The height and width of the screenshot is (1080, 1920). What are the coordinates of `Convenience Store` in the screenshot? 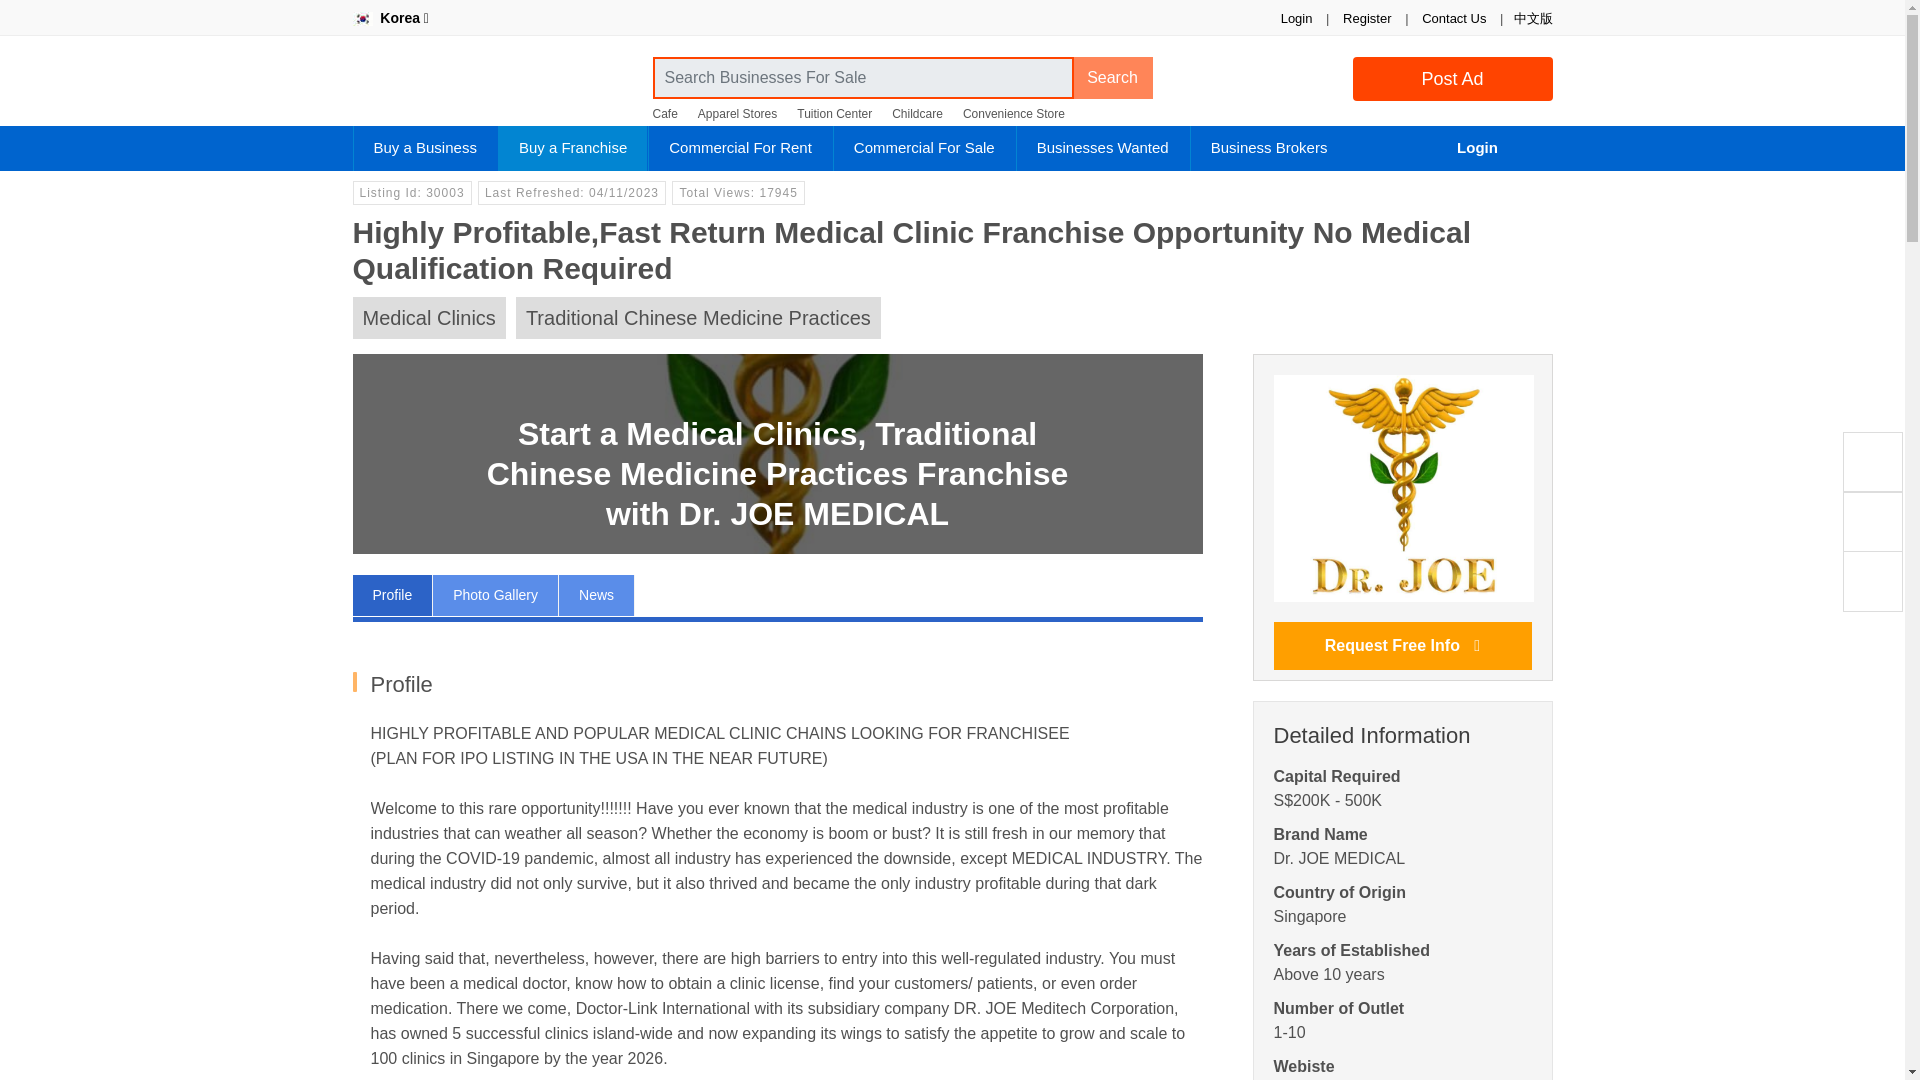 It's located at (1014, 113).